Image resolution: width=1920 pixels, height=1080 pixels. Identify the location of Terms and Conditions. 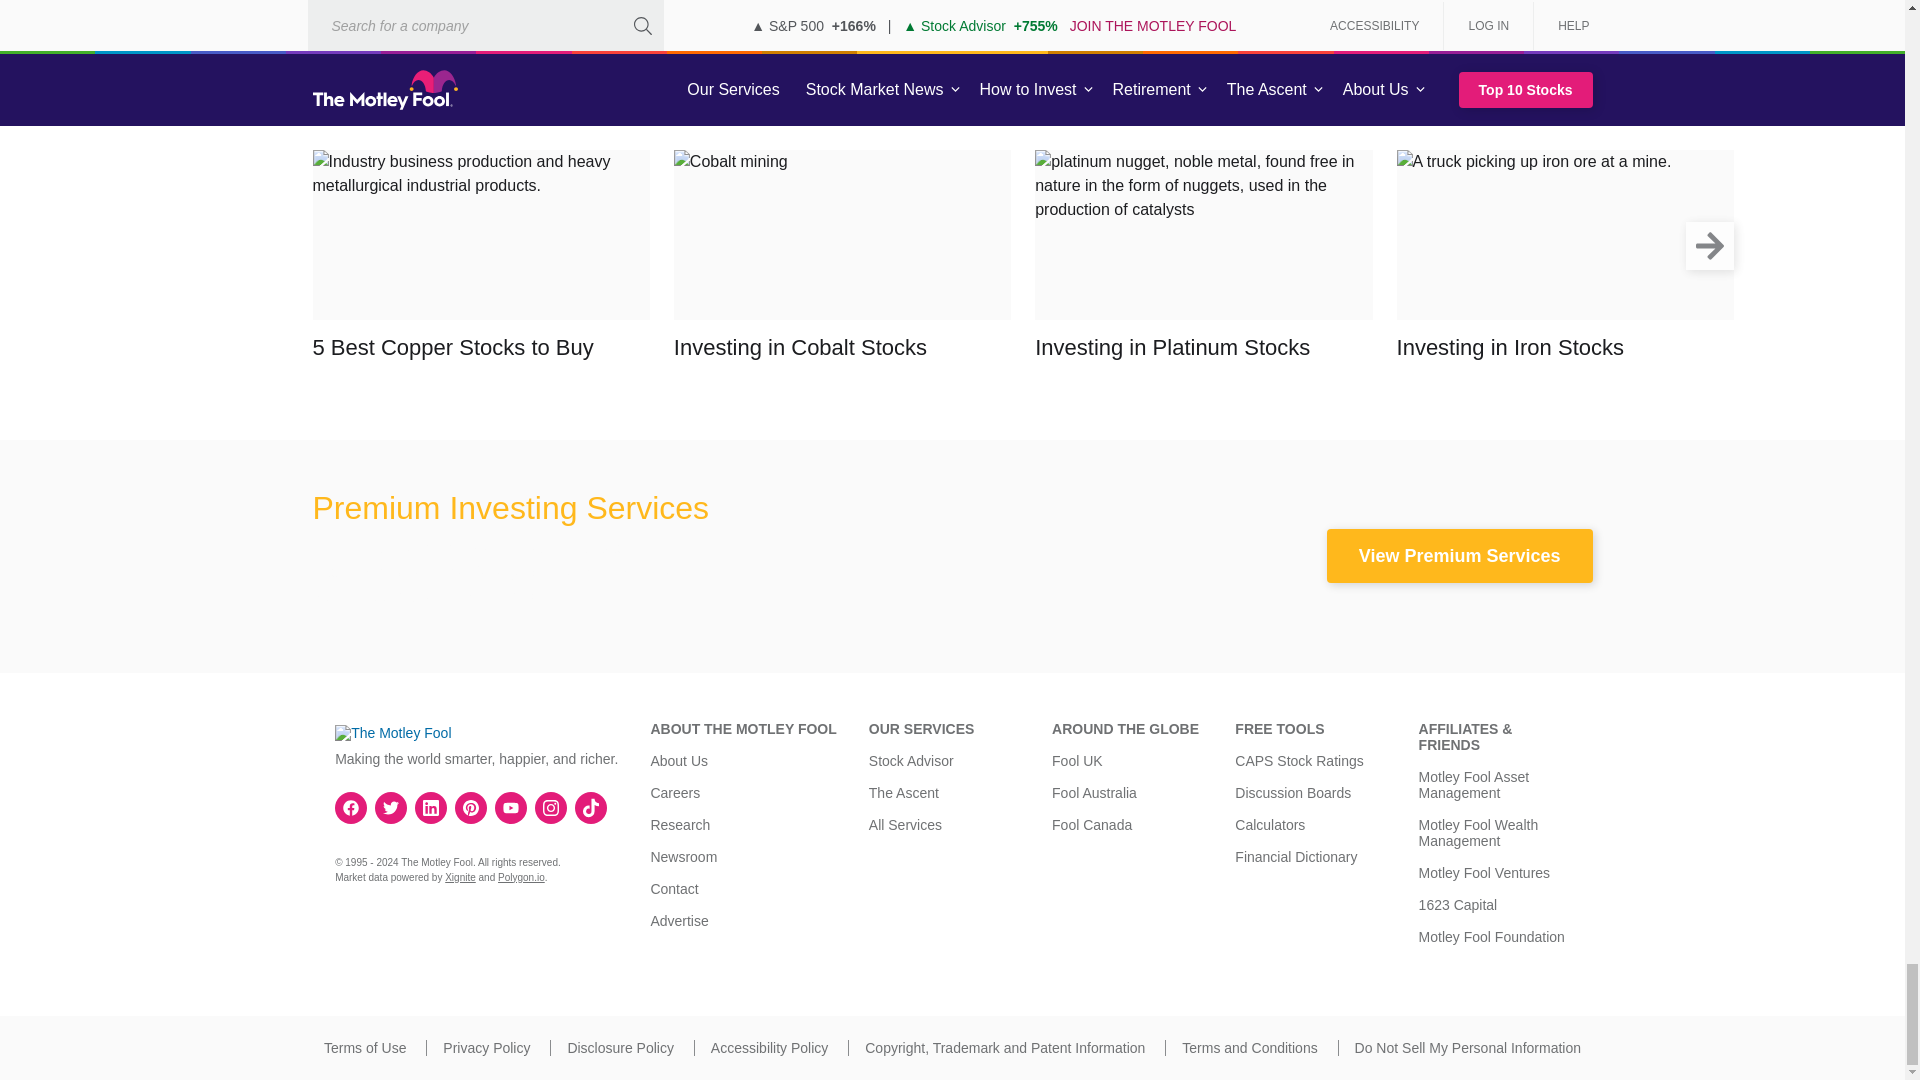
(1250, 1048).